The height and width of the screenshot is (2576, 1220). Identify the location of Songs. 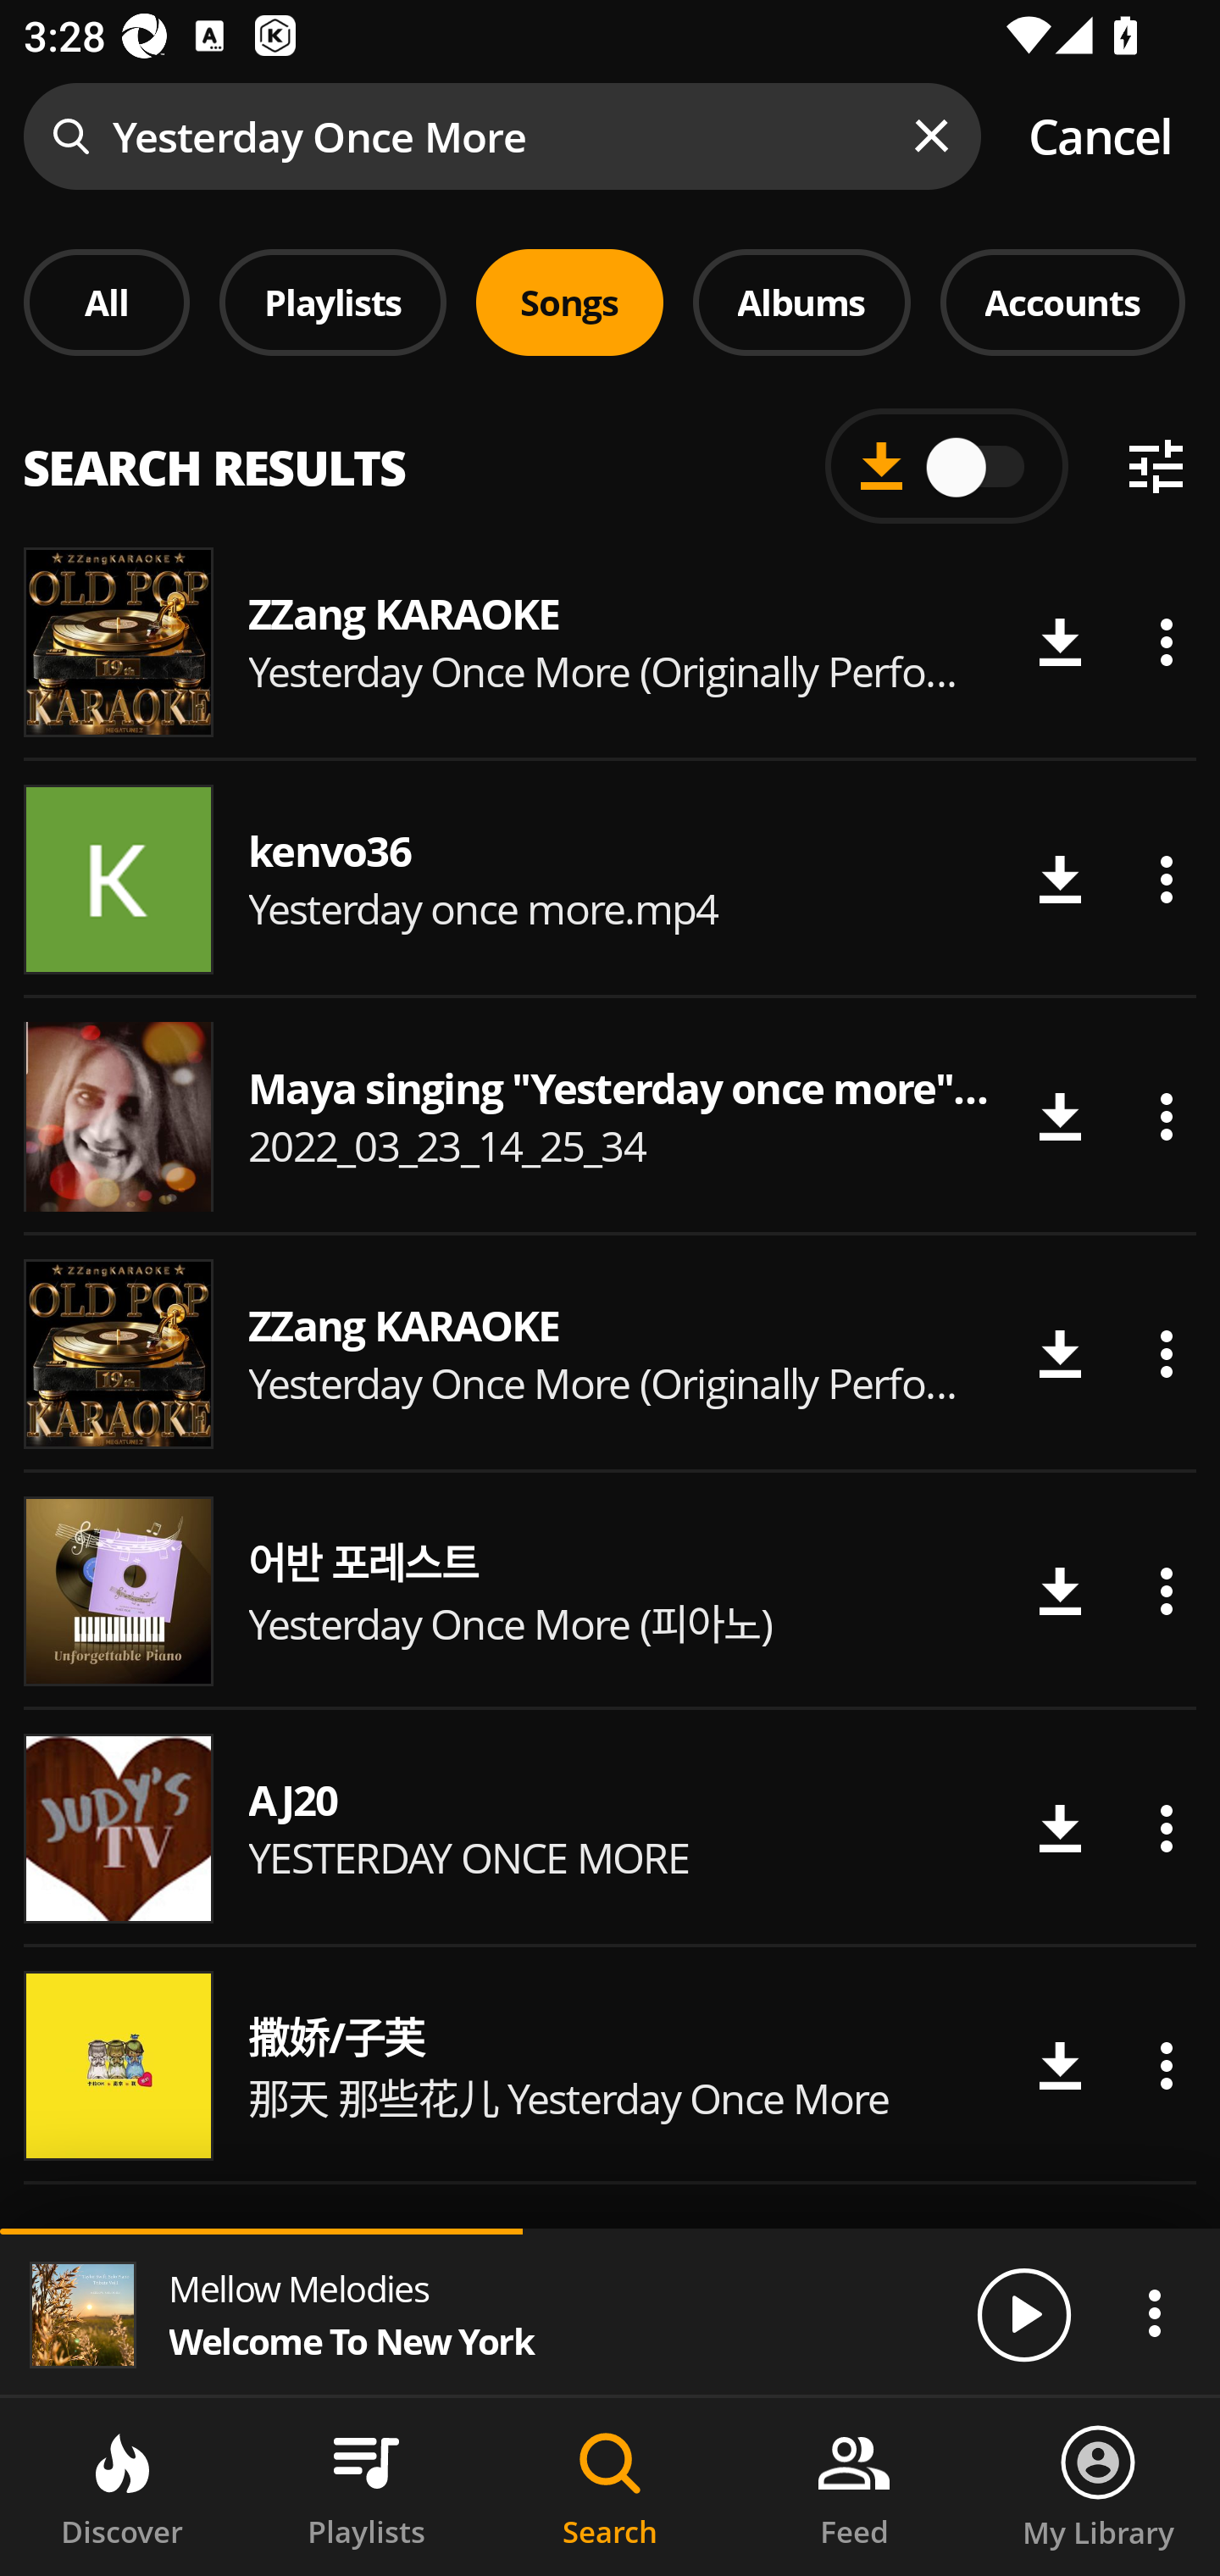
(569, 302).